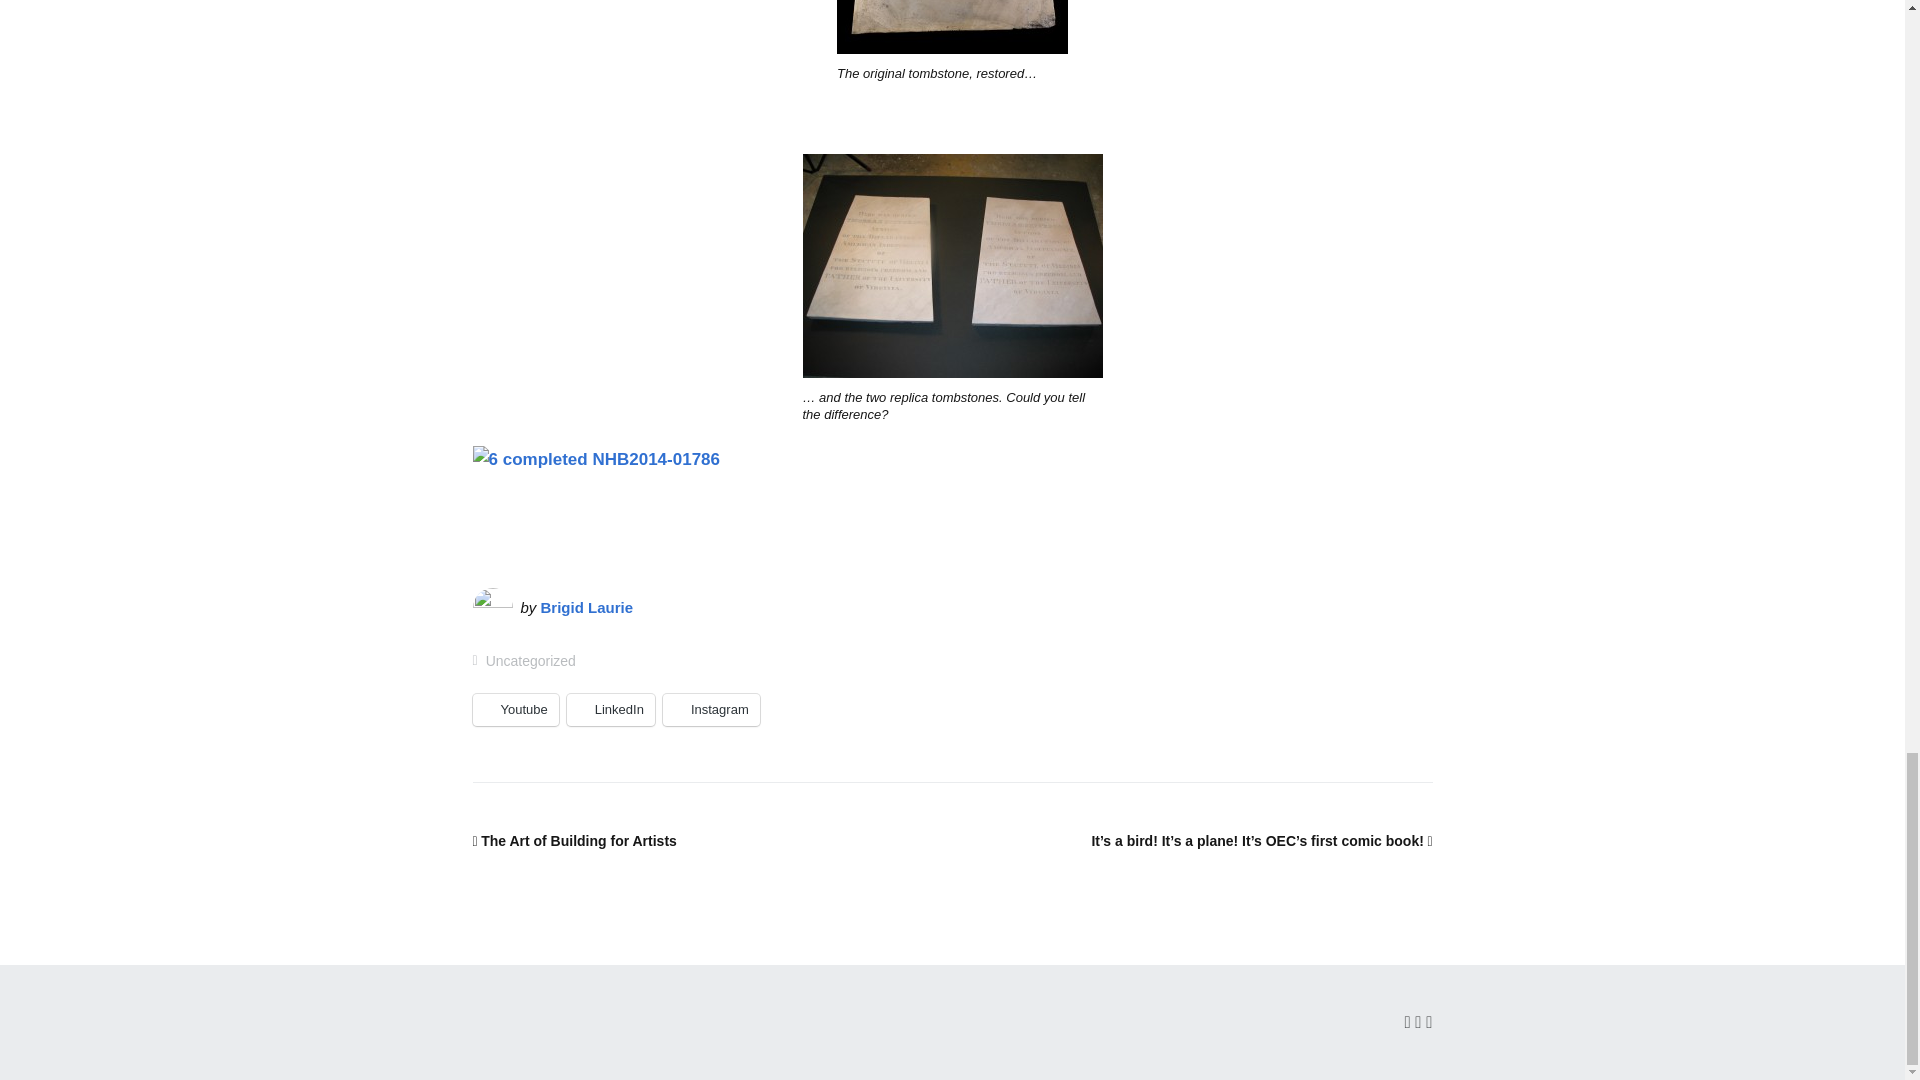 The width and height of the screenshot is (1920, 1080). Describe the element at coordinates (711, 710) in the screenshot. I see `Click to share on Instagram` at that location.